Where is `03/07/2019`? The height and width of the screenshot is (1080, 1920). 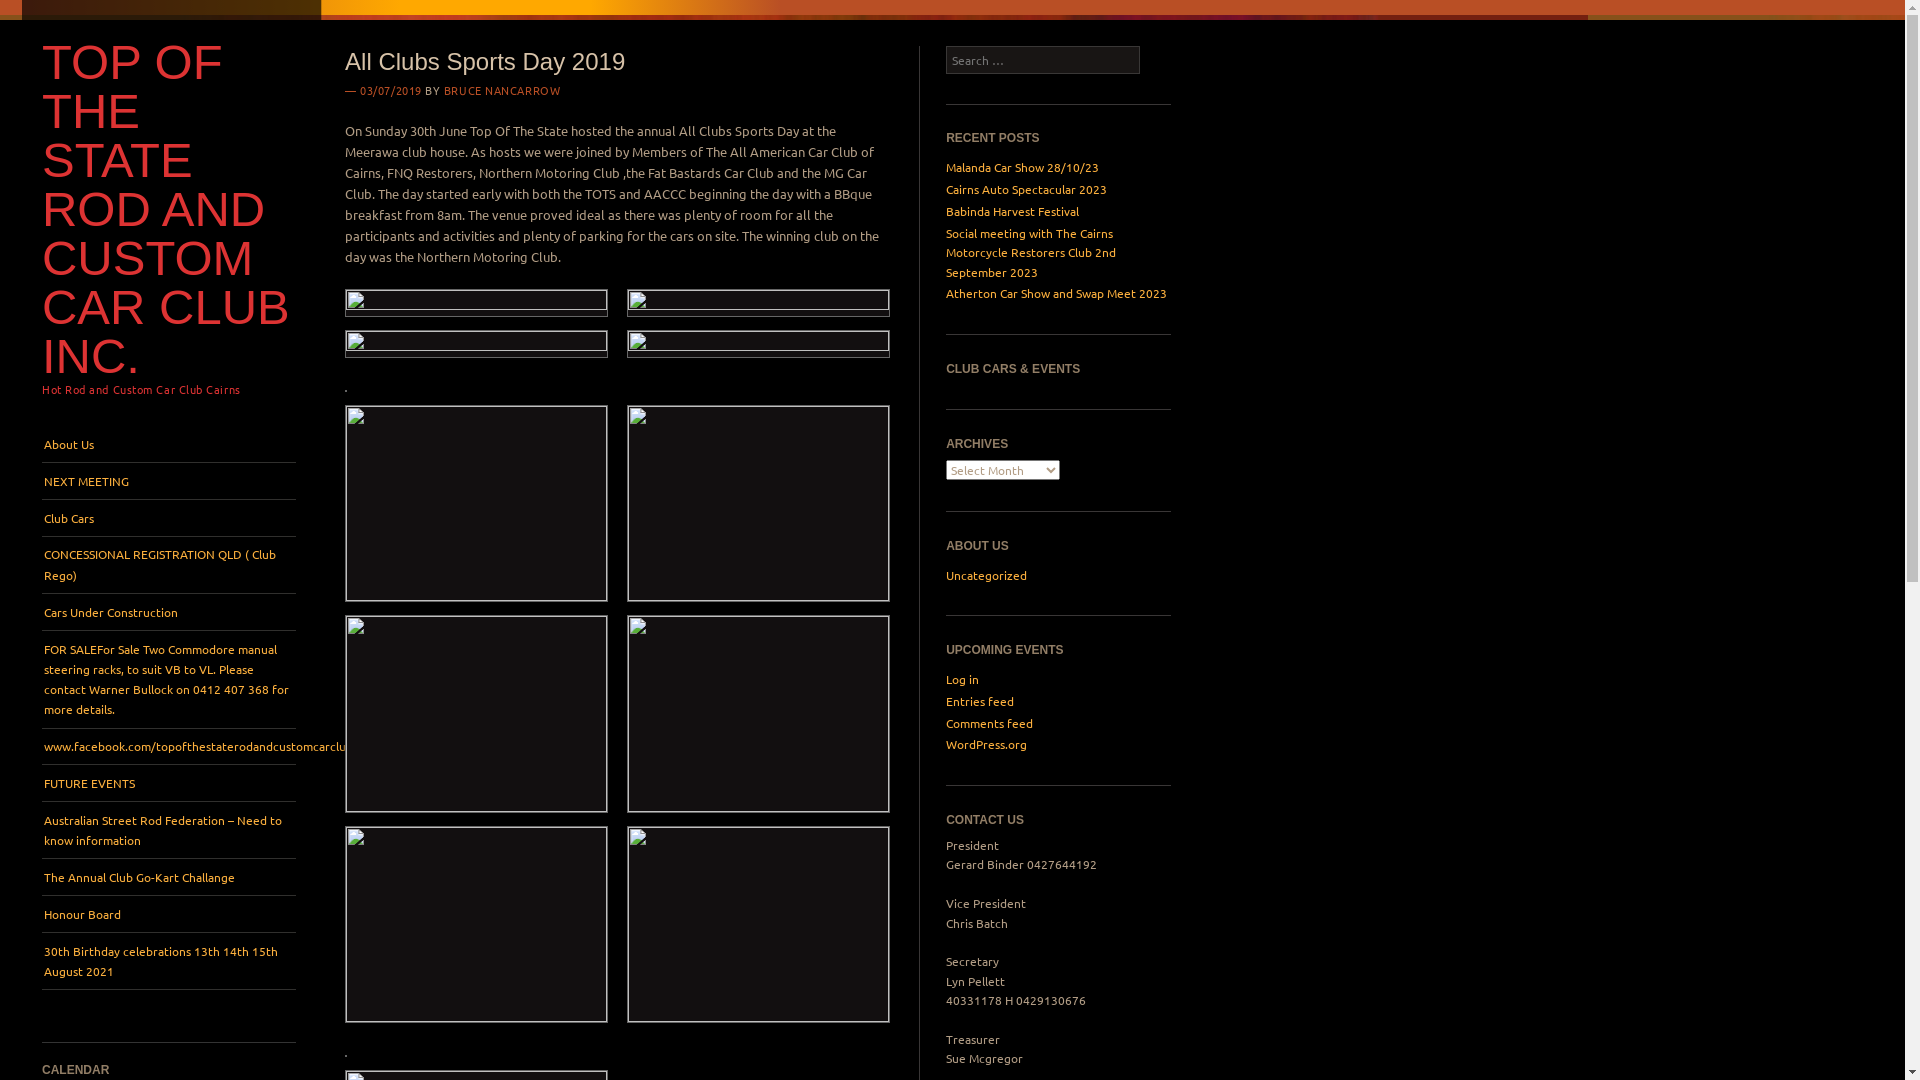
03/07/2019 is located at coordinates (391, 90).